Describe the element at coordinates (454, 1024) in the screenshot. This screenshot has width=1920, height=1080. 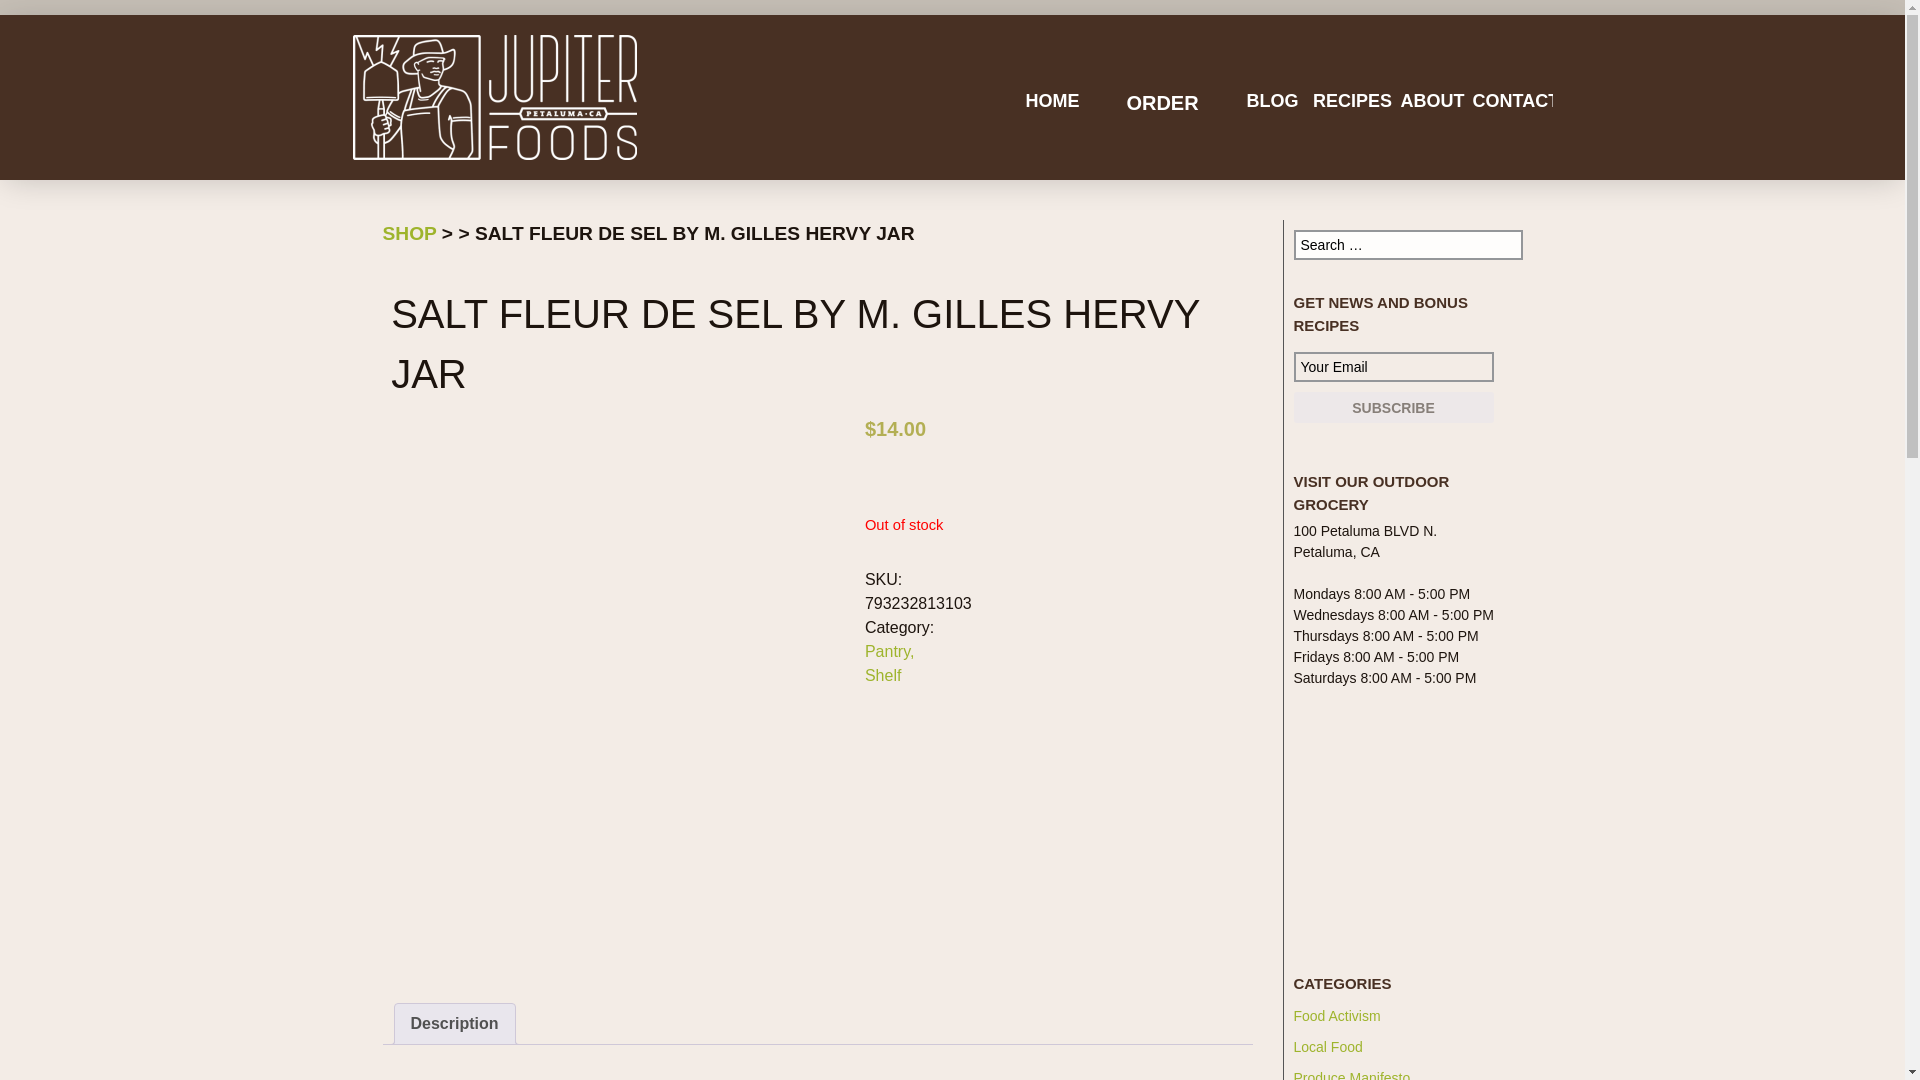
I see `Description` at that location.